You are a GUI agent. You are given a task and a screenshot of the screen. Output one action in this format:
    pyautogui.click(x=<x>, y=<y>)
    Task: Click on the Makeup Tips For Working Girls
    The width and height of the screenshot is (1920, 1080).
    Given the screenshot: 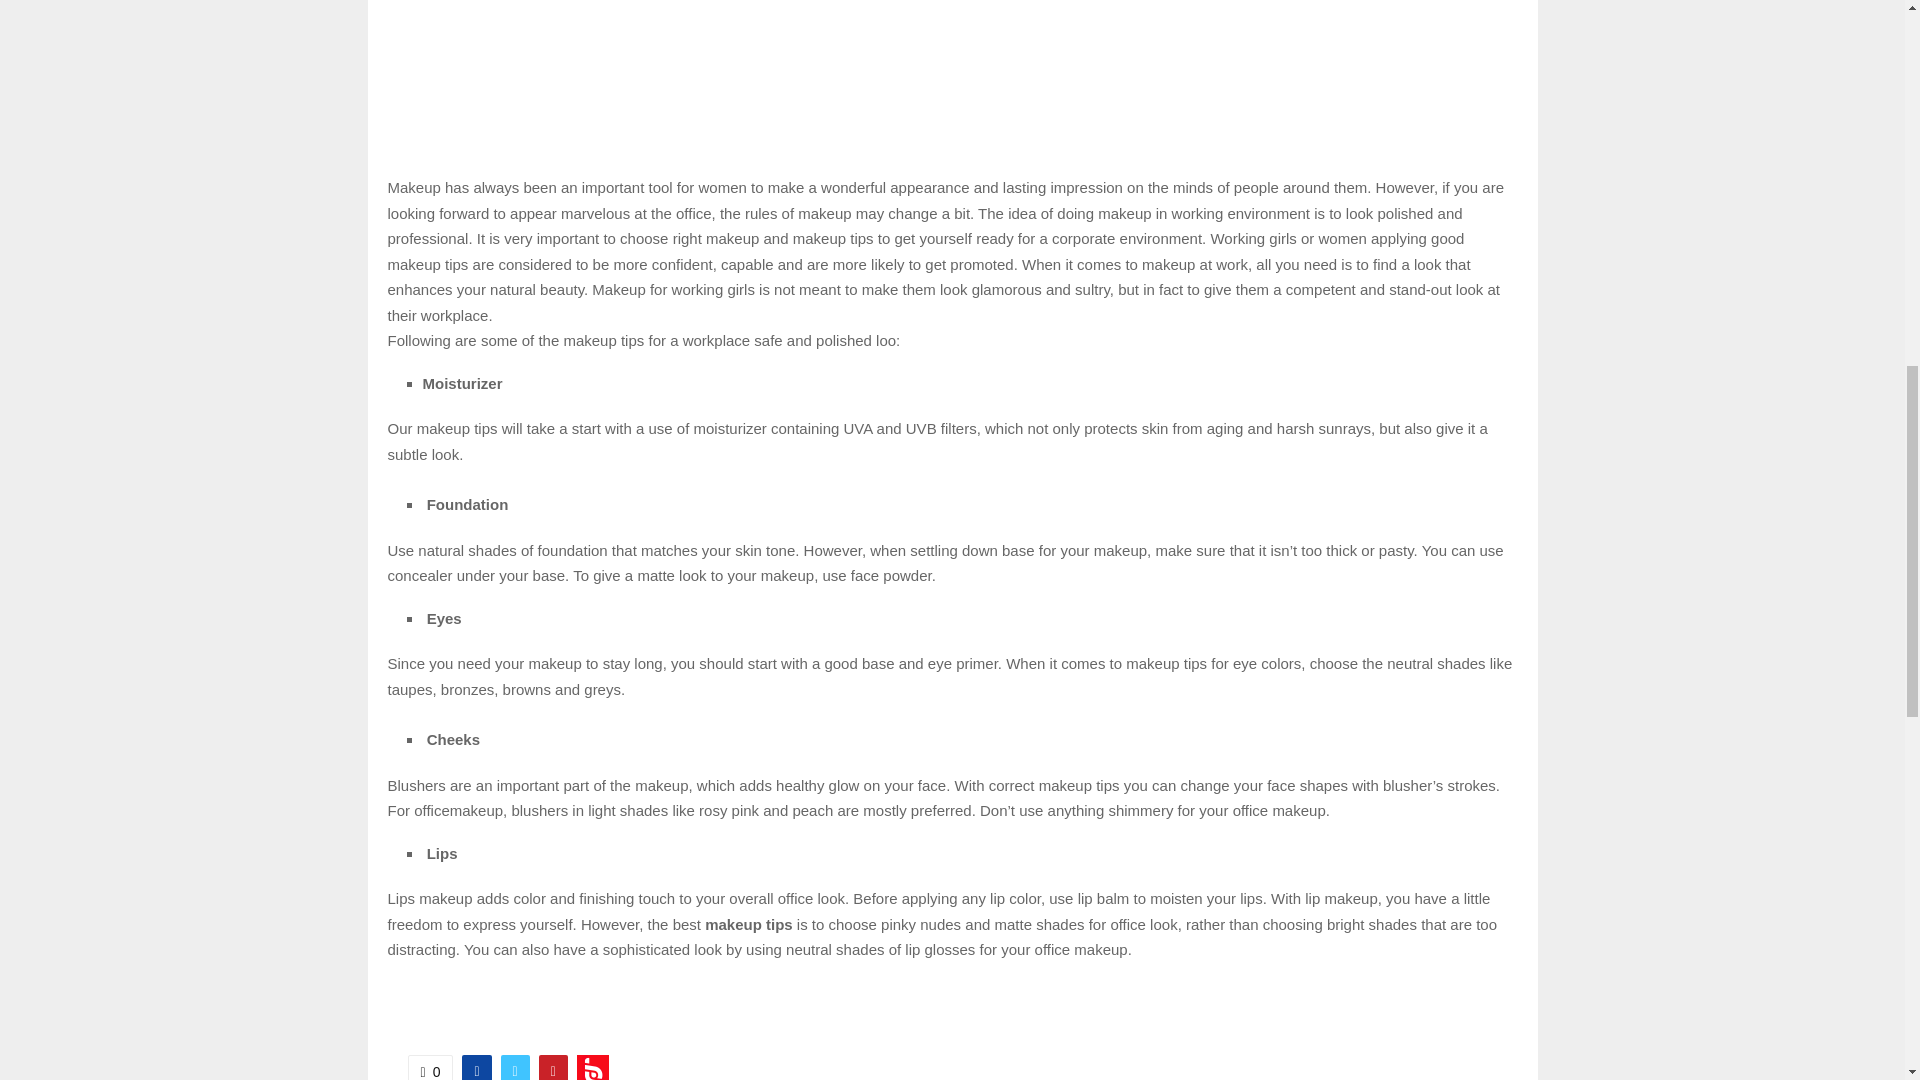 What is the action you would take?
    pyautogui.click(x=487, y=72)
    